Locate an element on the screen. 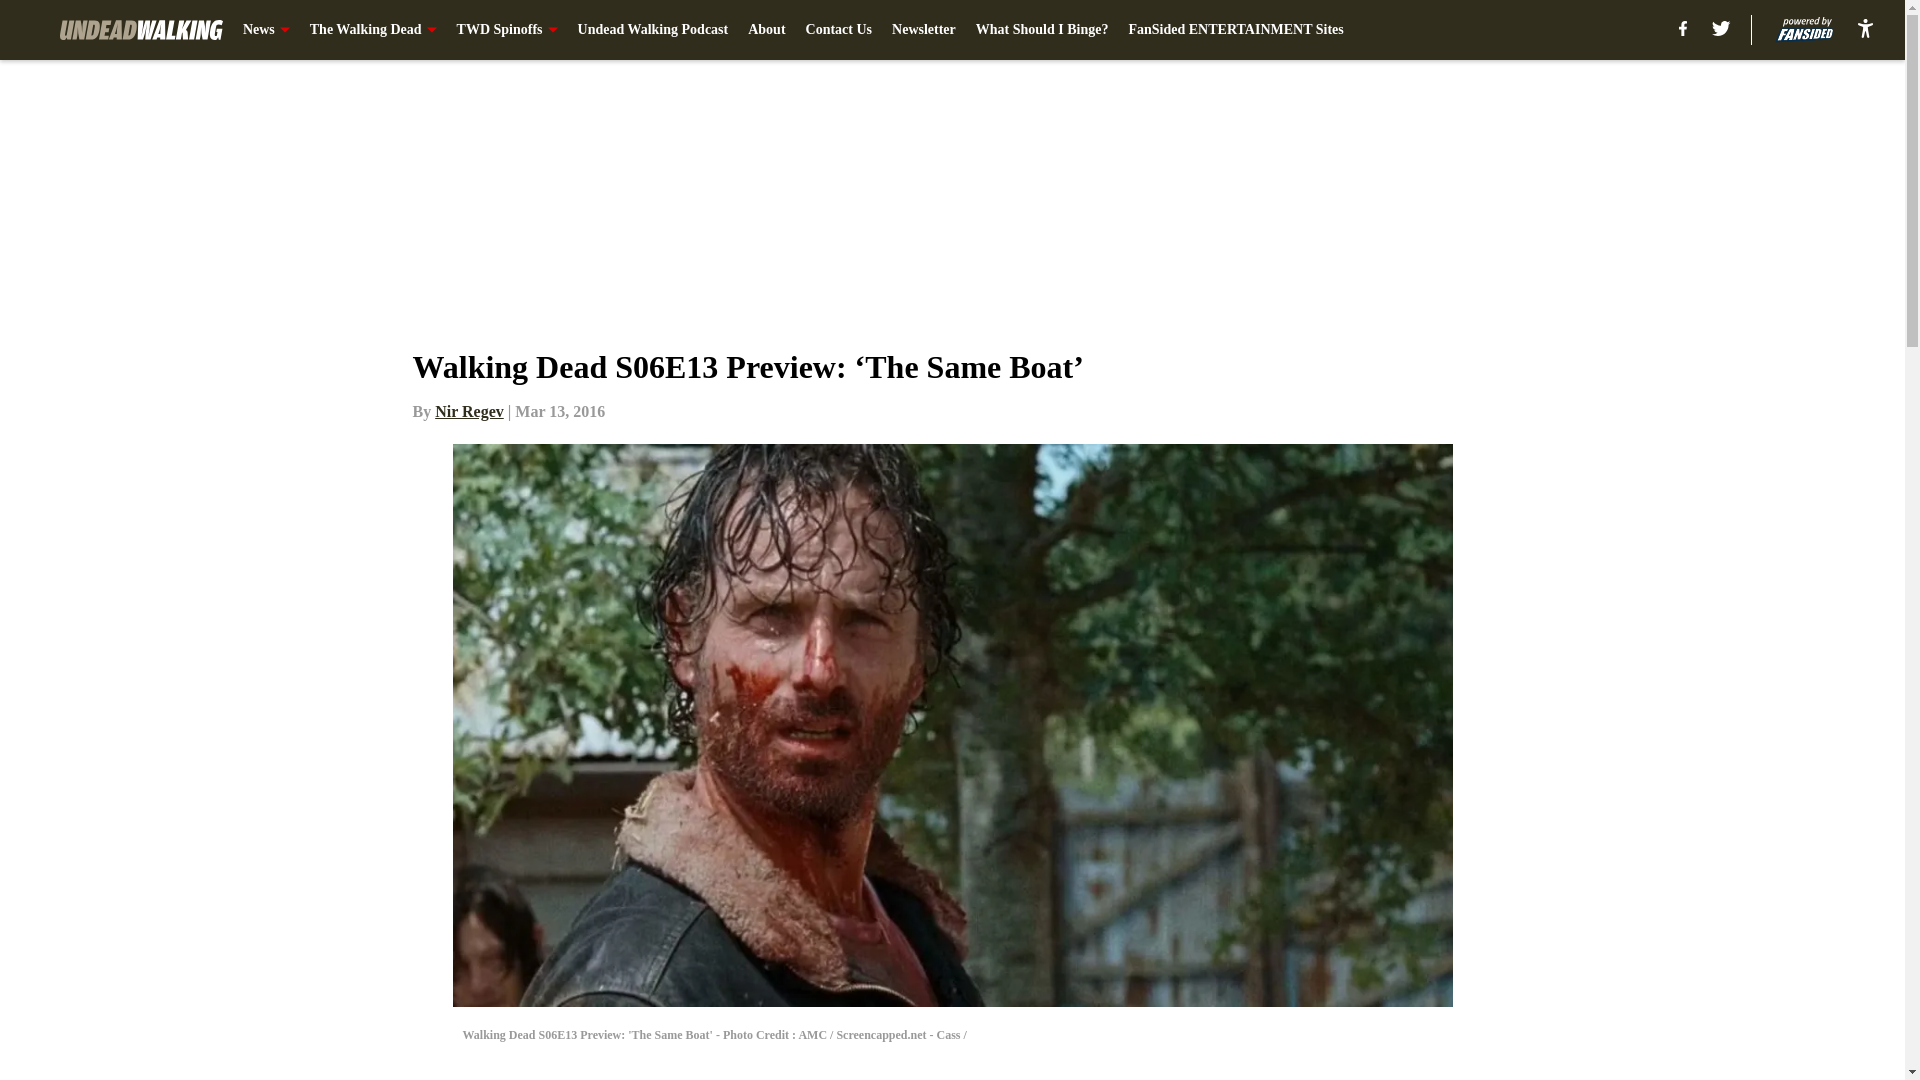  What Should I Binge? is located at coordinates (1042, 30).